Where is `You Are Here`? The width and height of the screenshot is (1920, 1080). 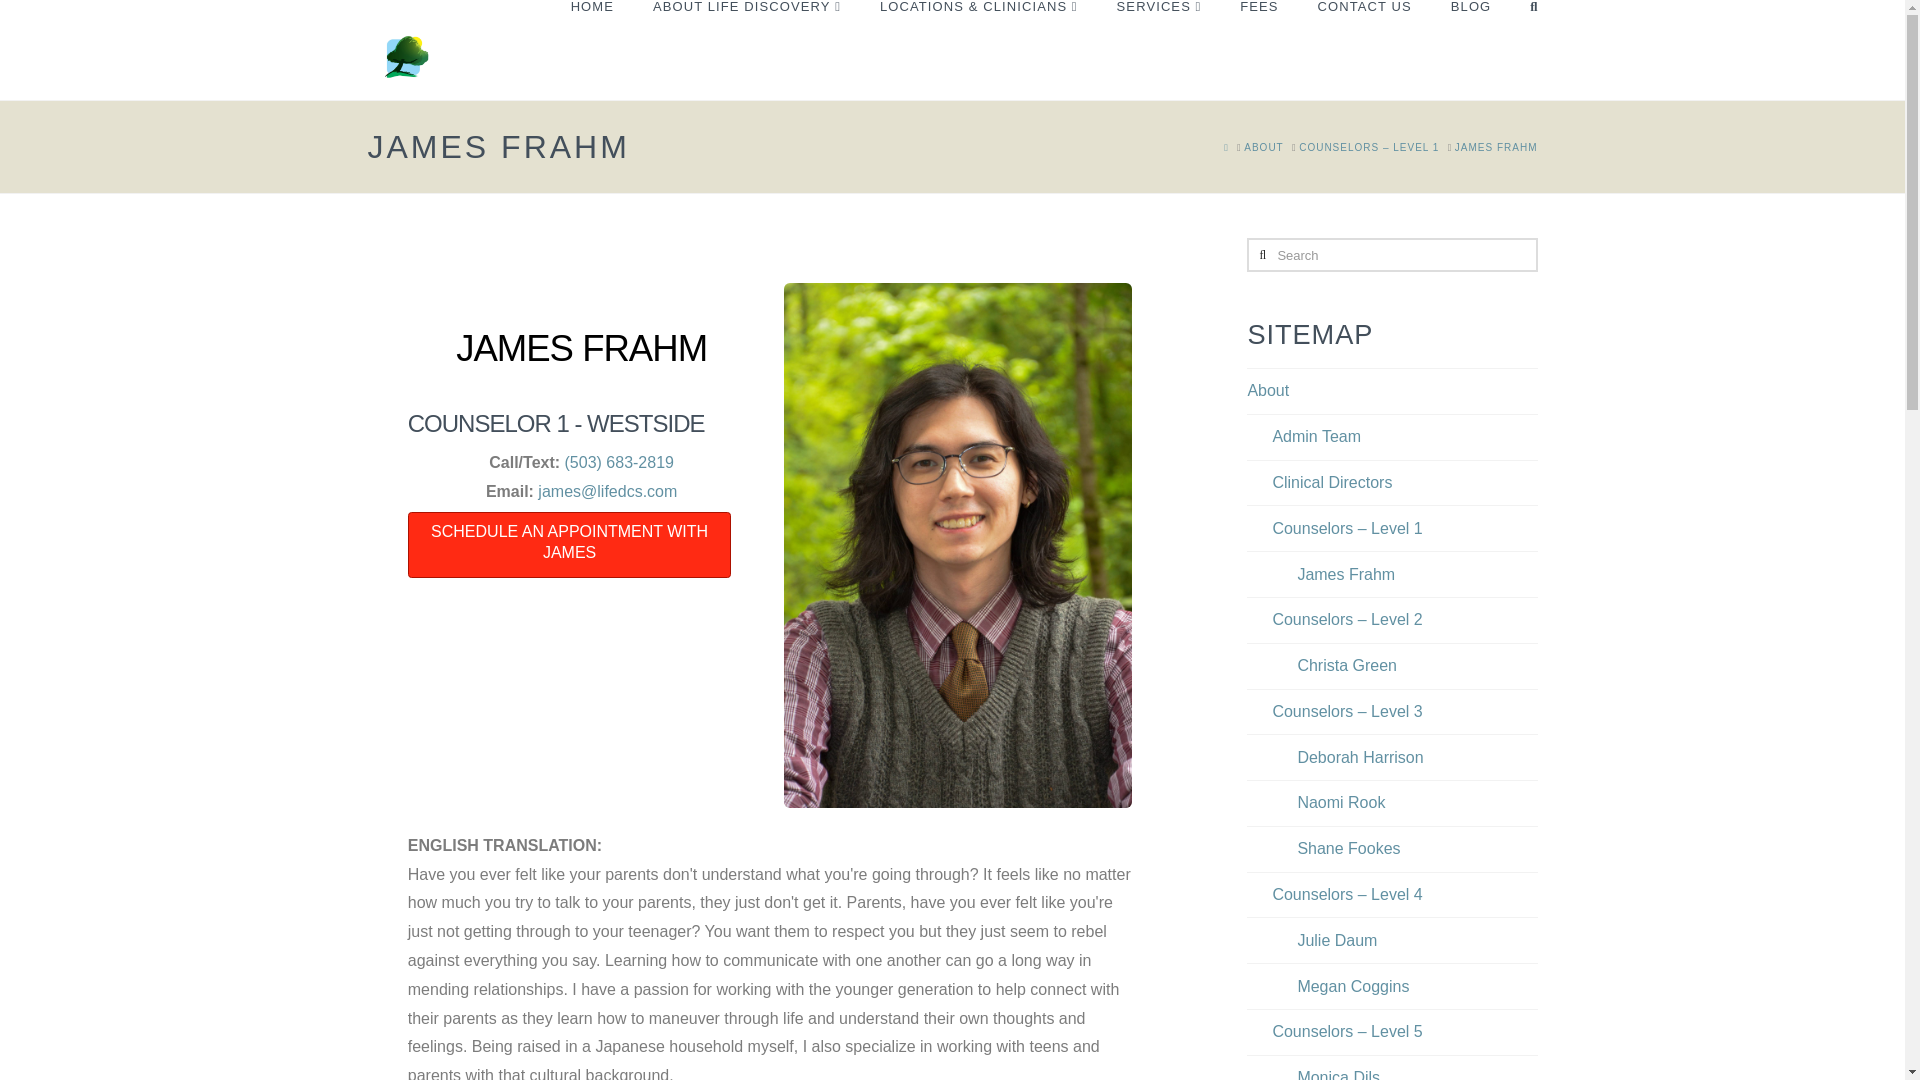
You Are Here is located at coordinates (1496, 146).